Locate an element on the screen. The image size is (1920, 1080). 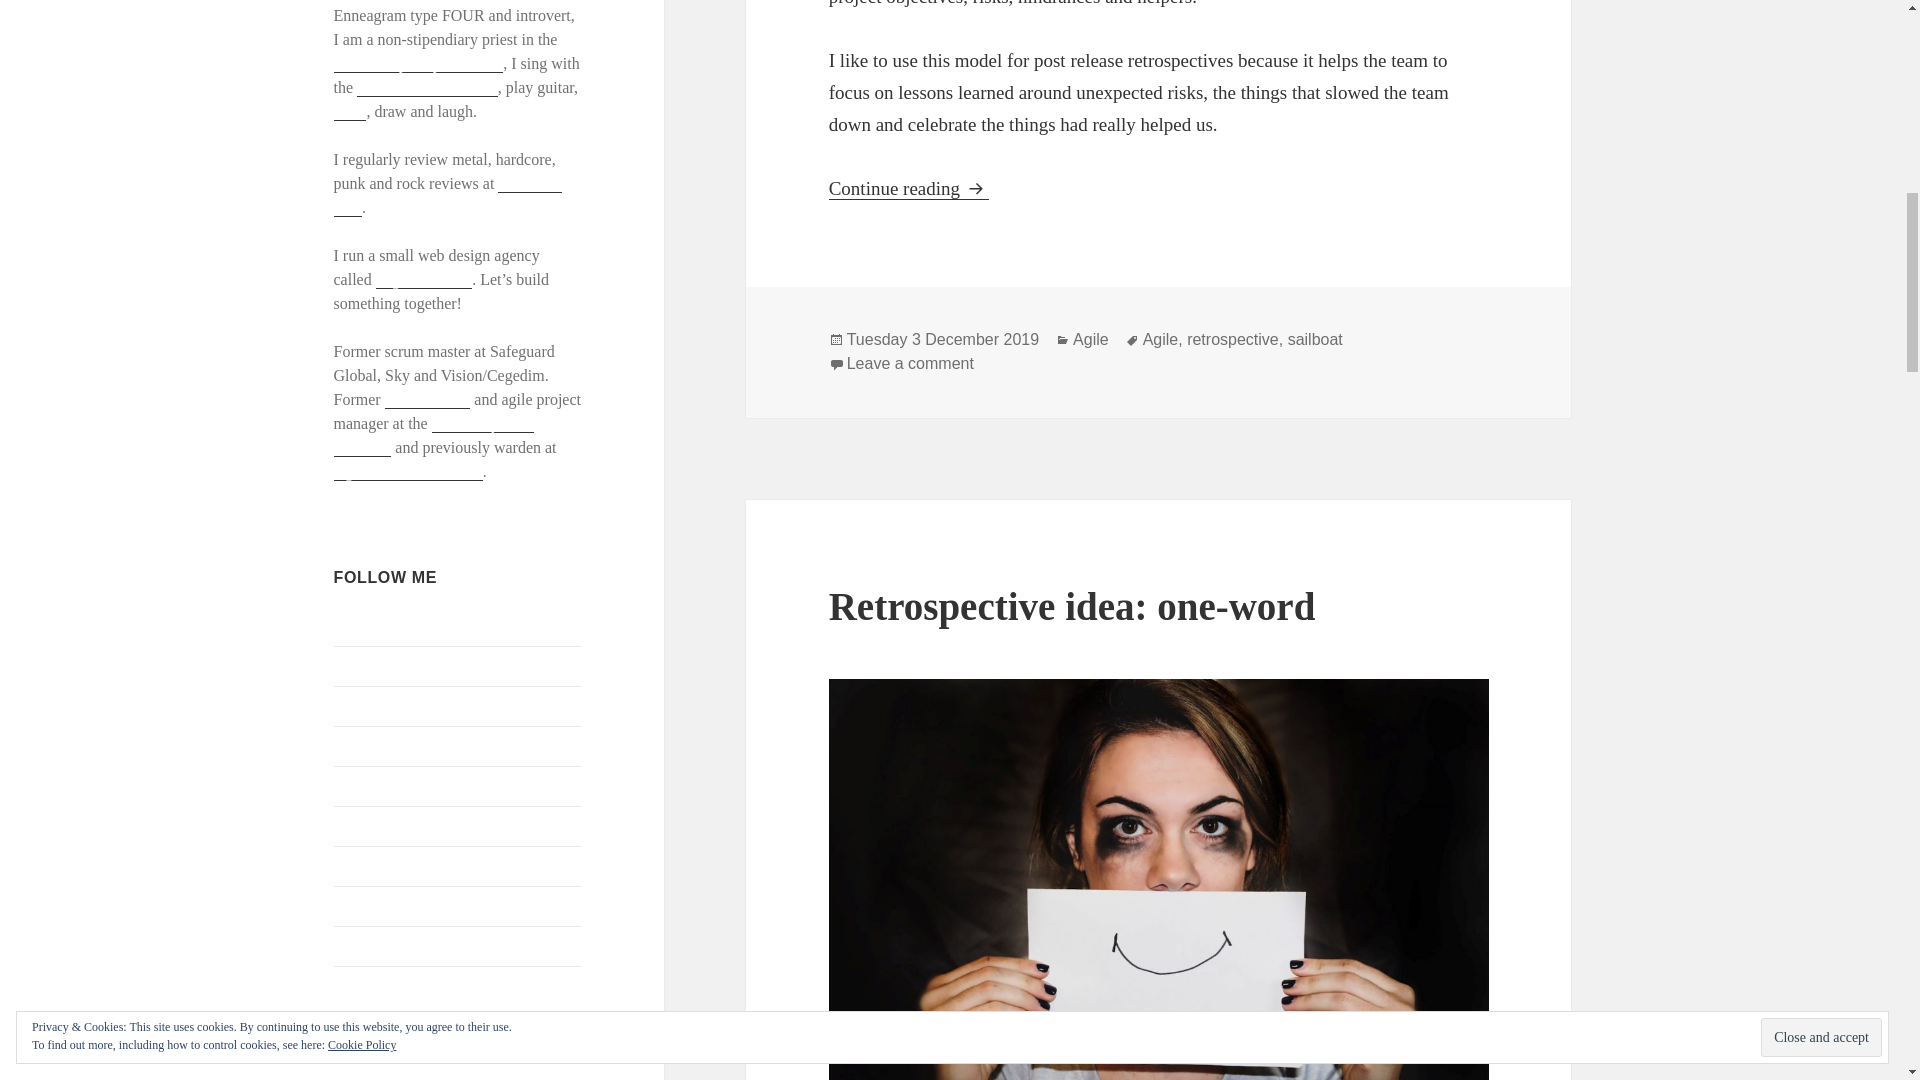
Agnes Blackadder Hall is located at coordinates (408, 472).